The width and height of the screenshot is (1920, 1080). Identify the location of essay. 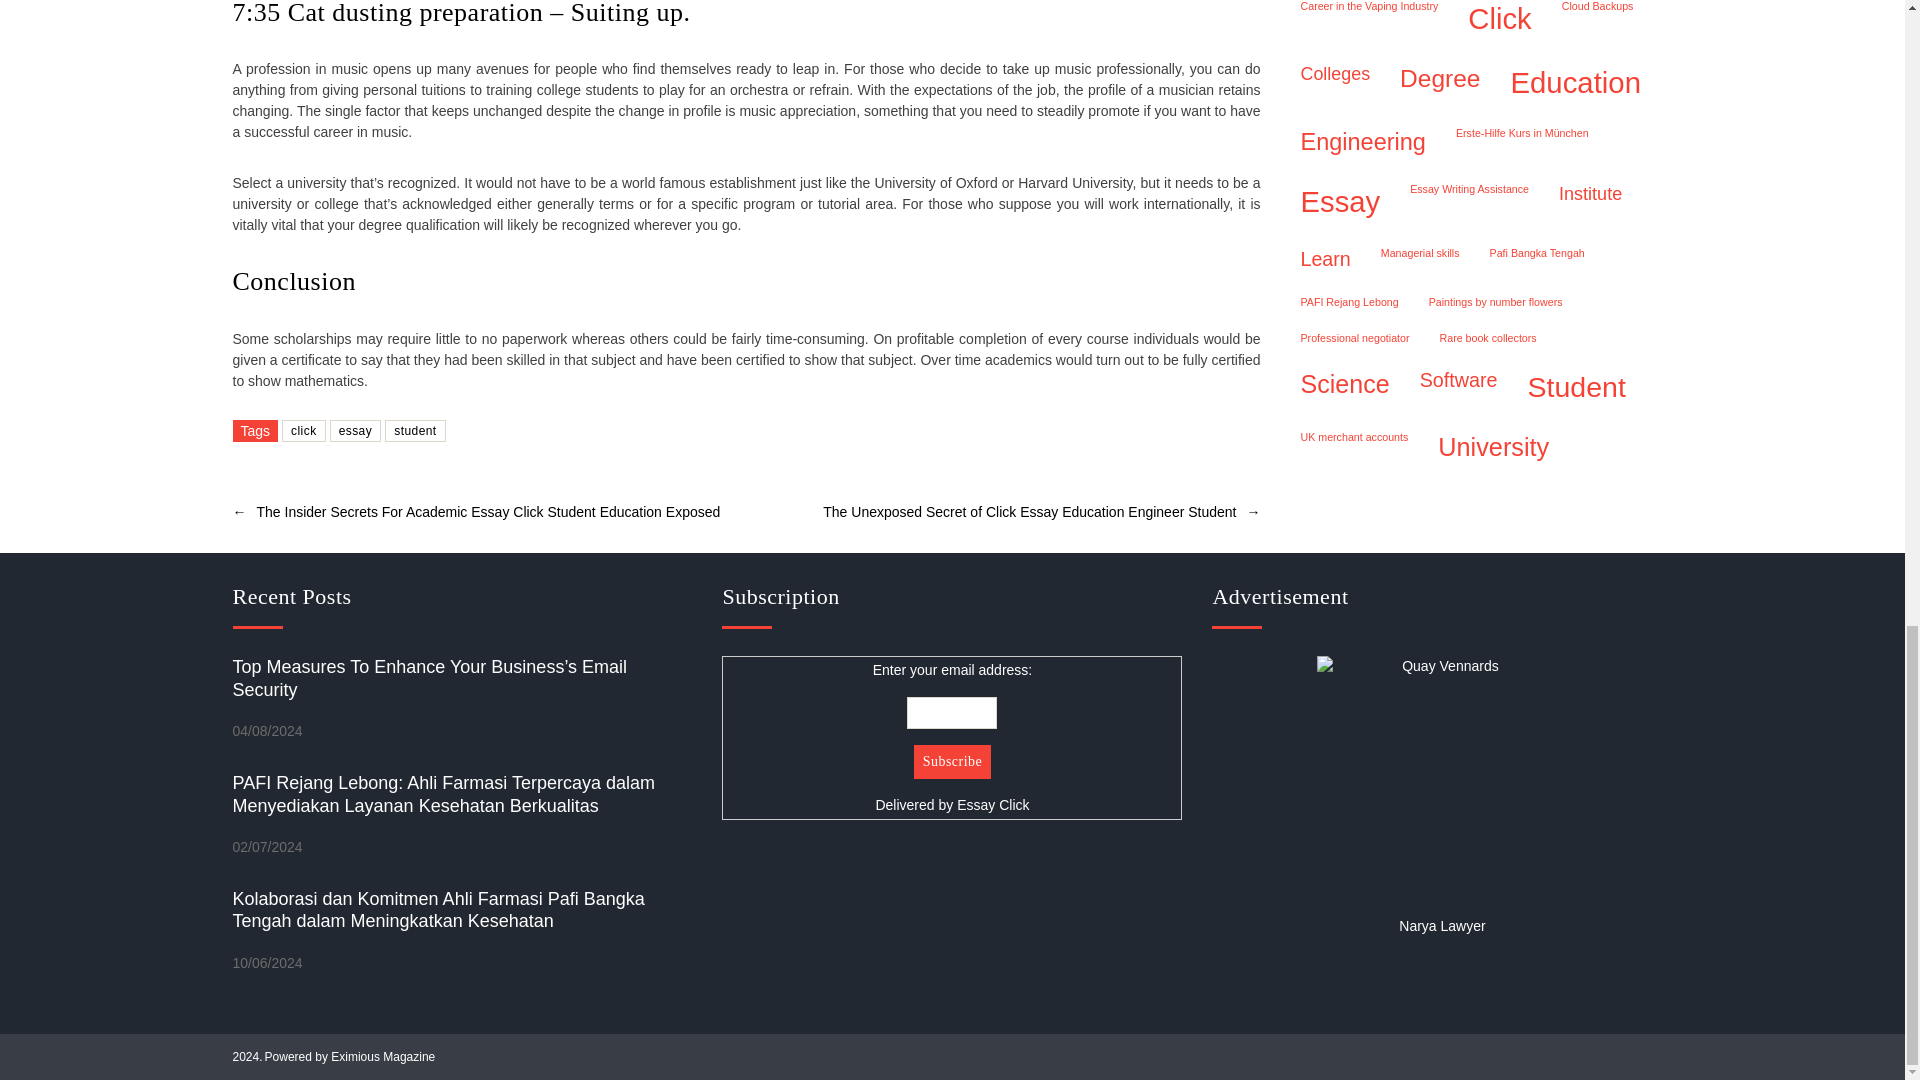
(356, 430).